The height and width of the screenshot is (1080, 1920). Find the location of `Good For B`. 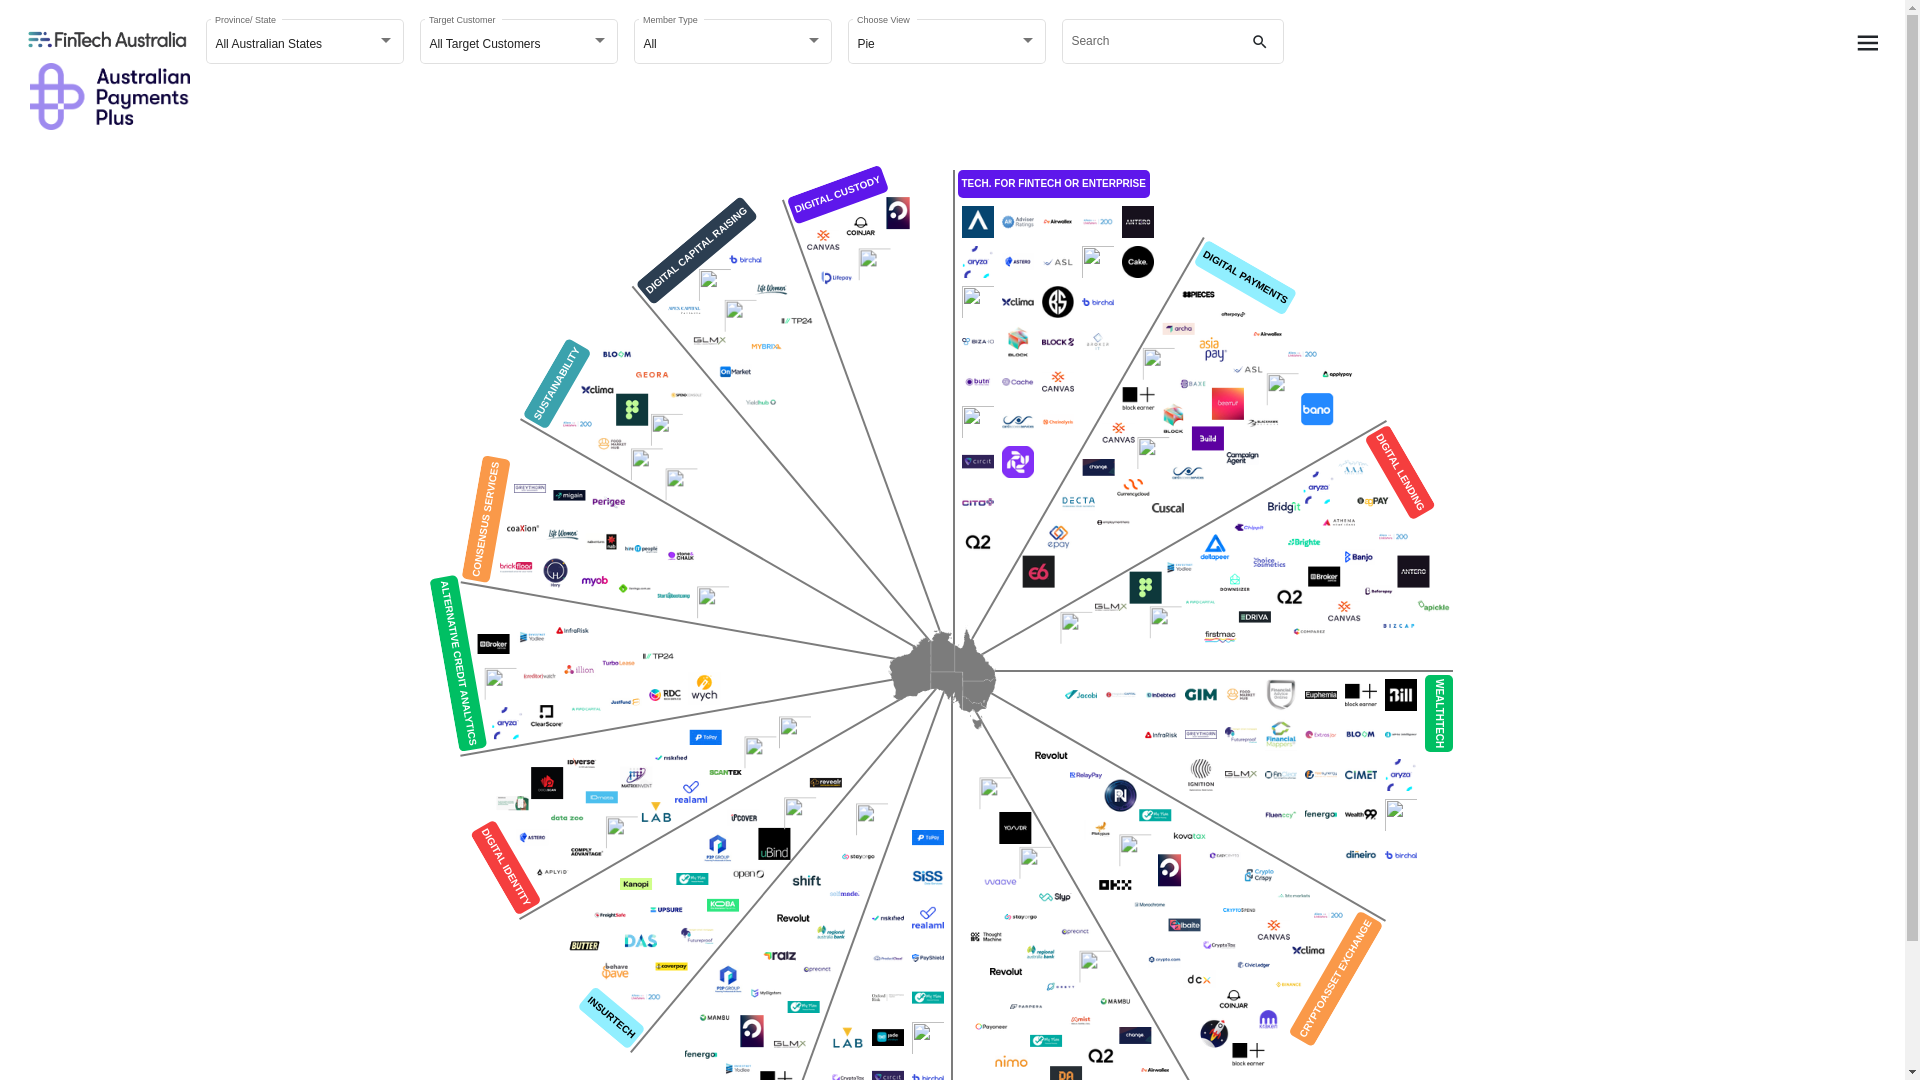

Good For B is located at coordinates (1076, 628).